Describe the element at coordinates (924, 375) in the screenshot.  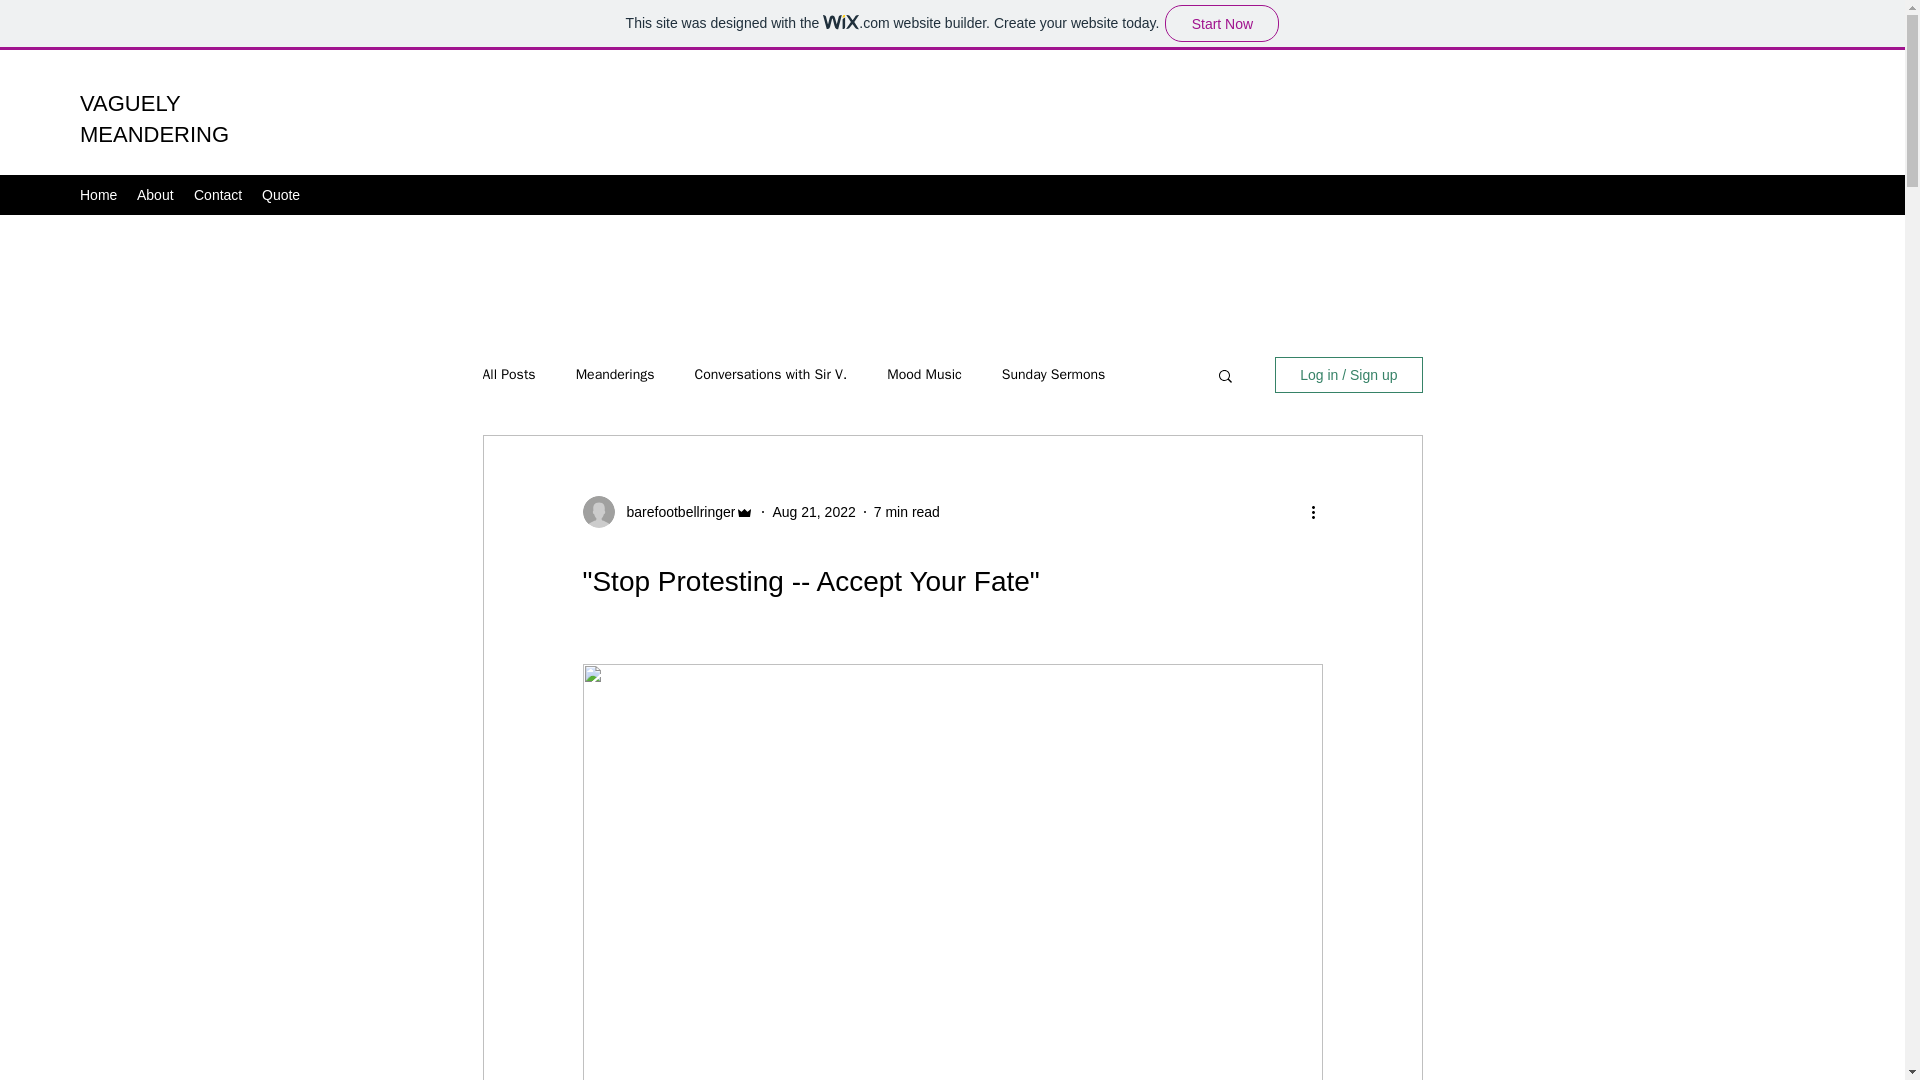
I see `Mood Music` at that location.